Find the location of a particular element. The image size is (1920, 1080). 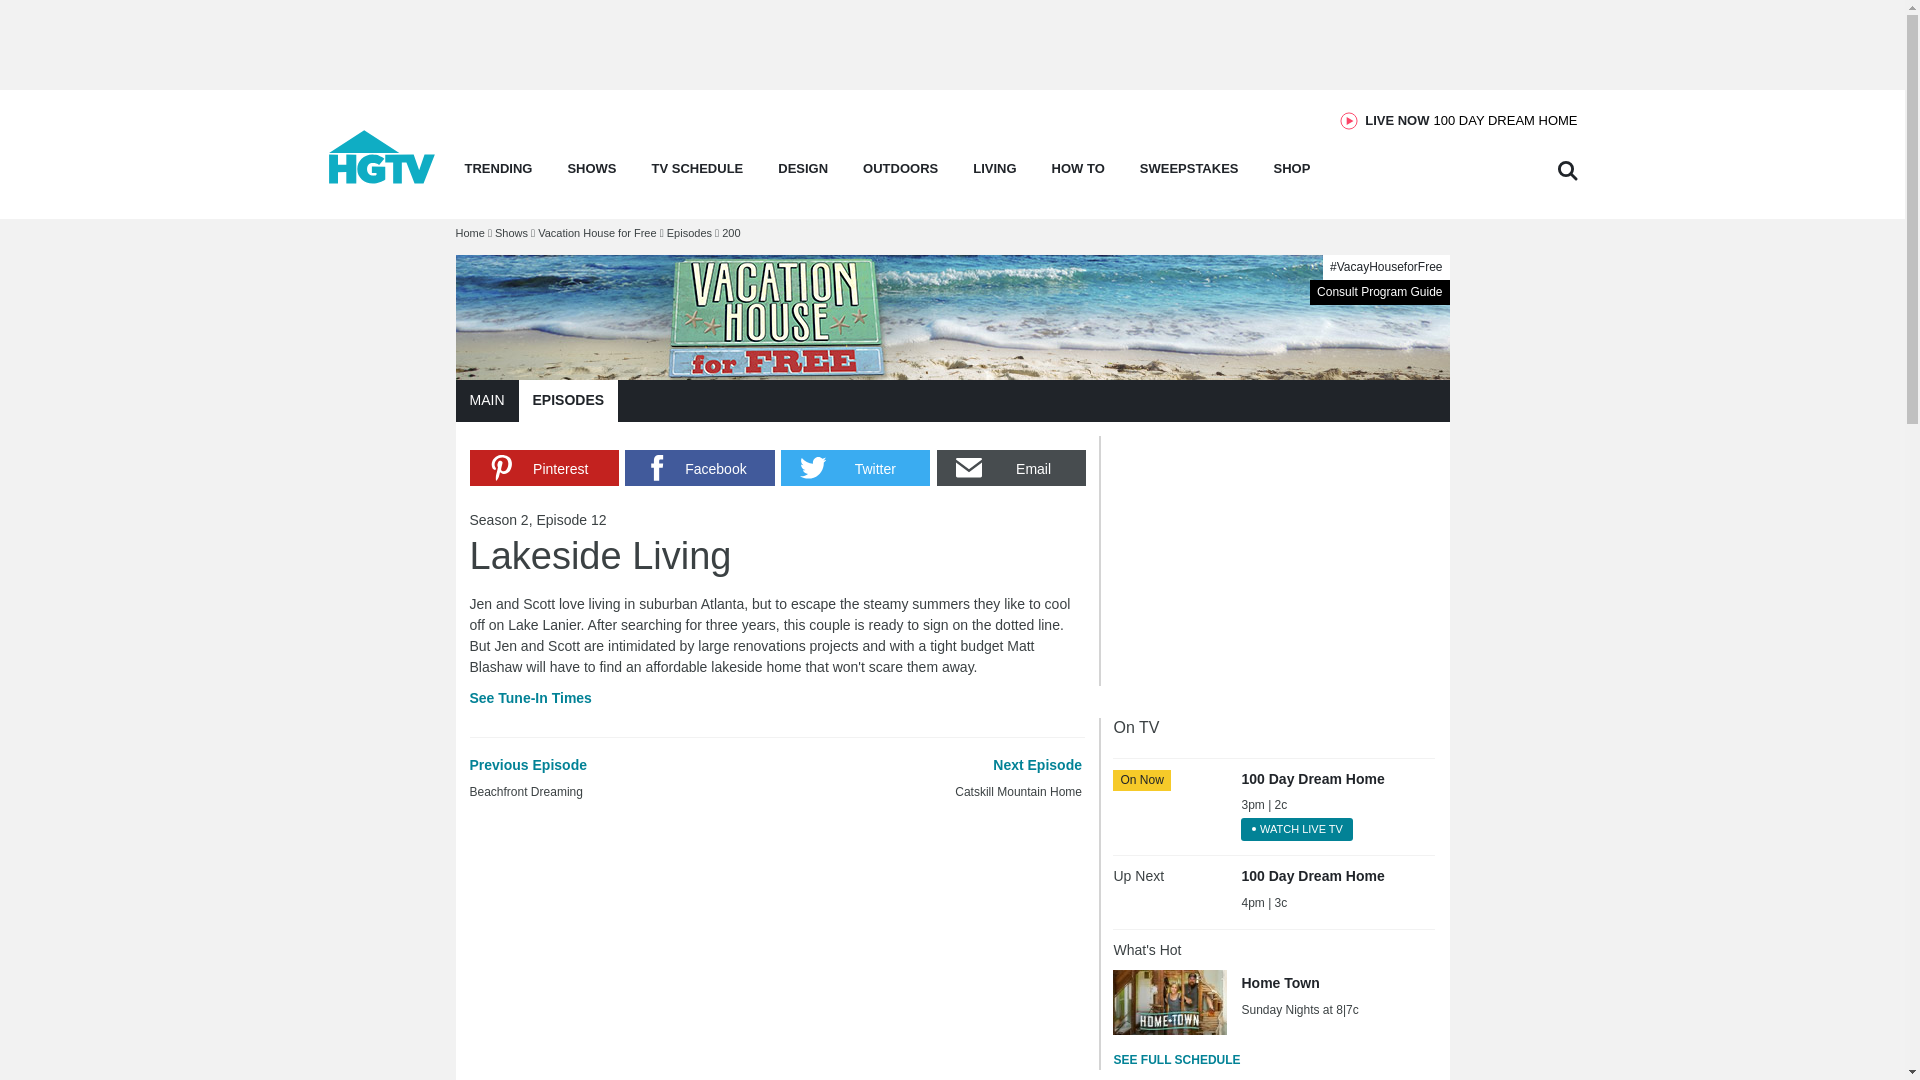

TV SCHEDULE is located at coordinates (698, 174).